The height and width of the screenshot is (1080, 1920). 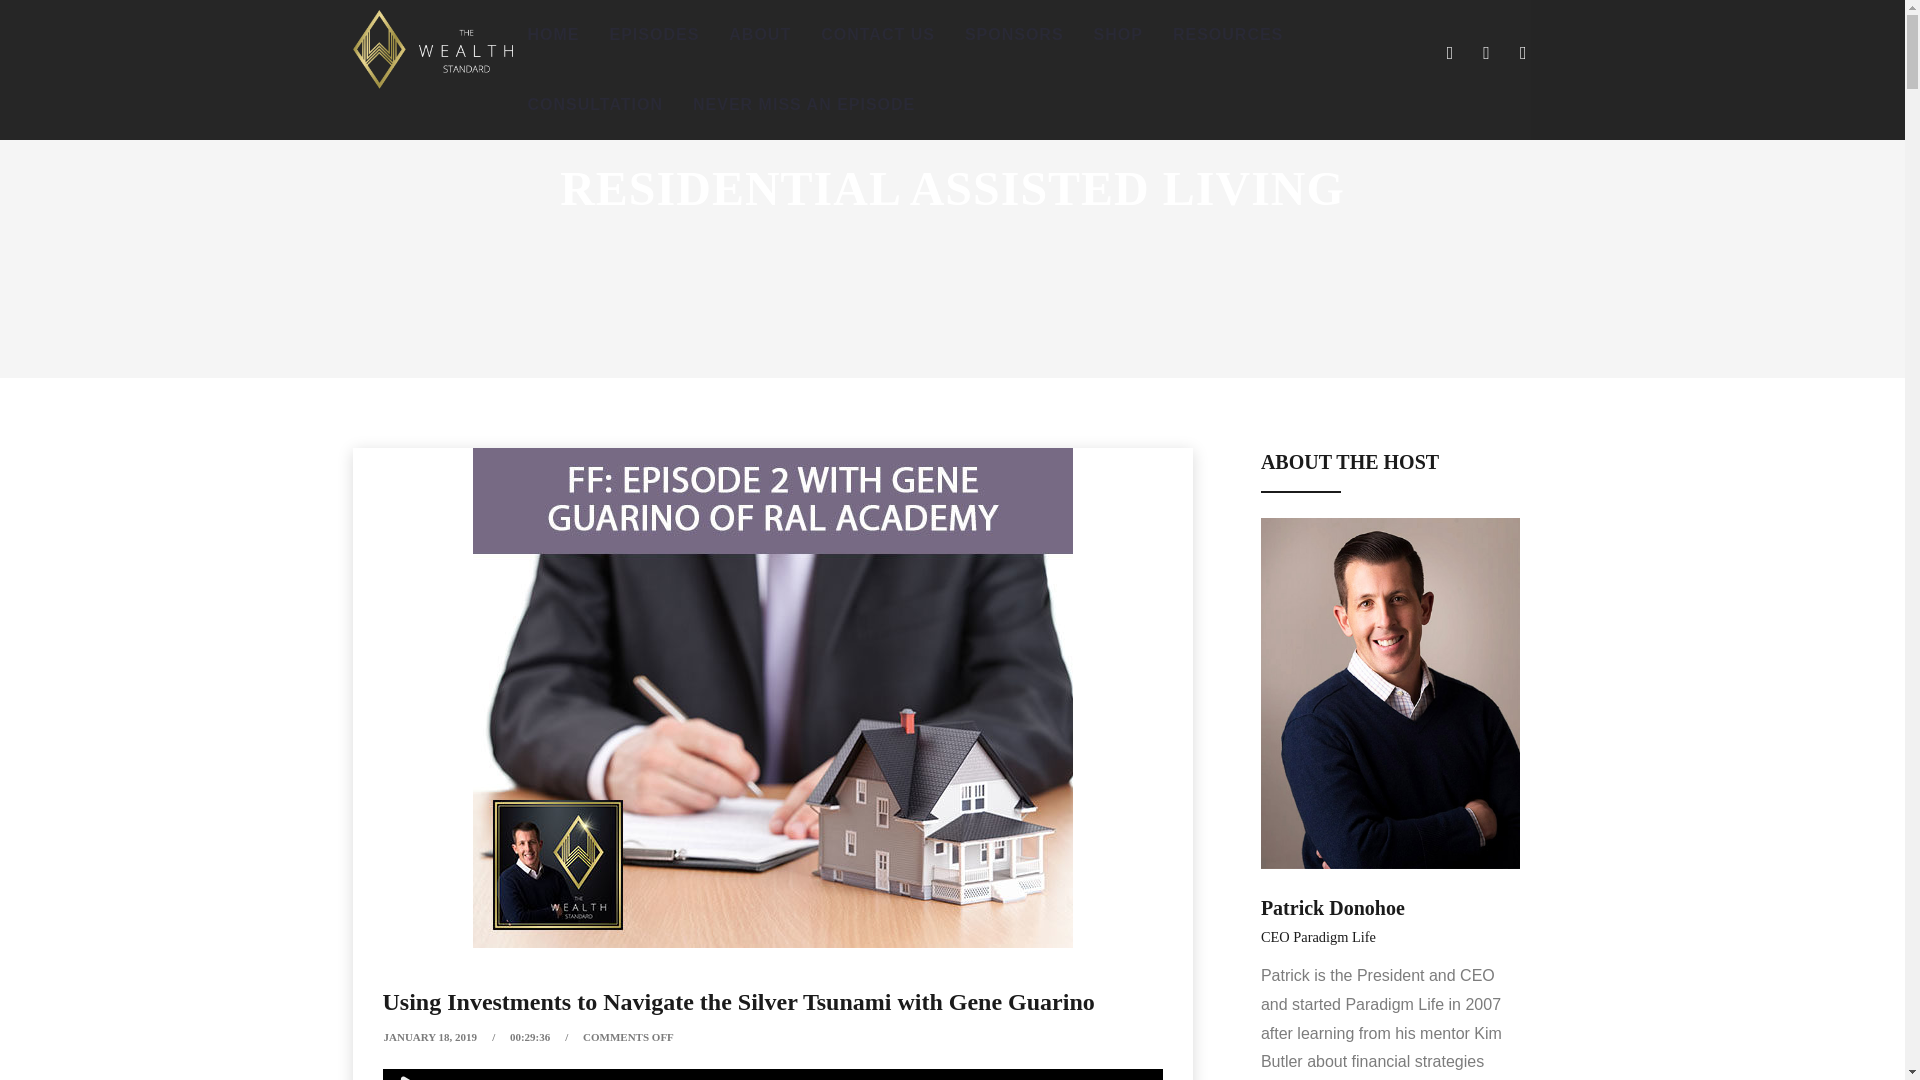 I want to click on NEVER MISS AN EPISODE, so click(x=803, y=105).